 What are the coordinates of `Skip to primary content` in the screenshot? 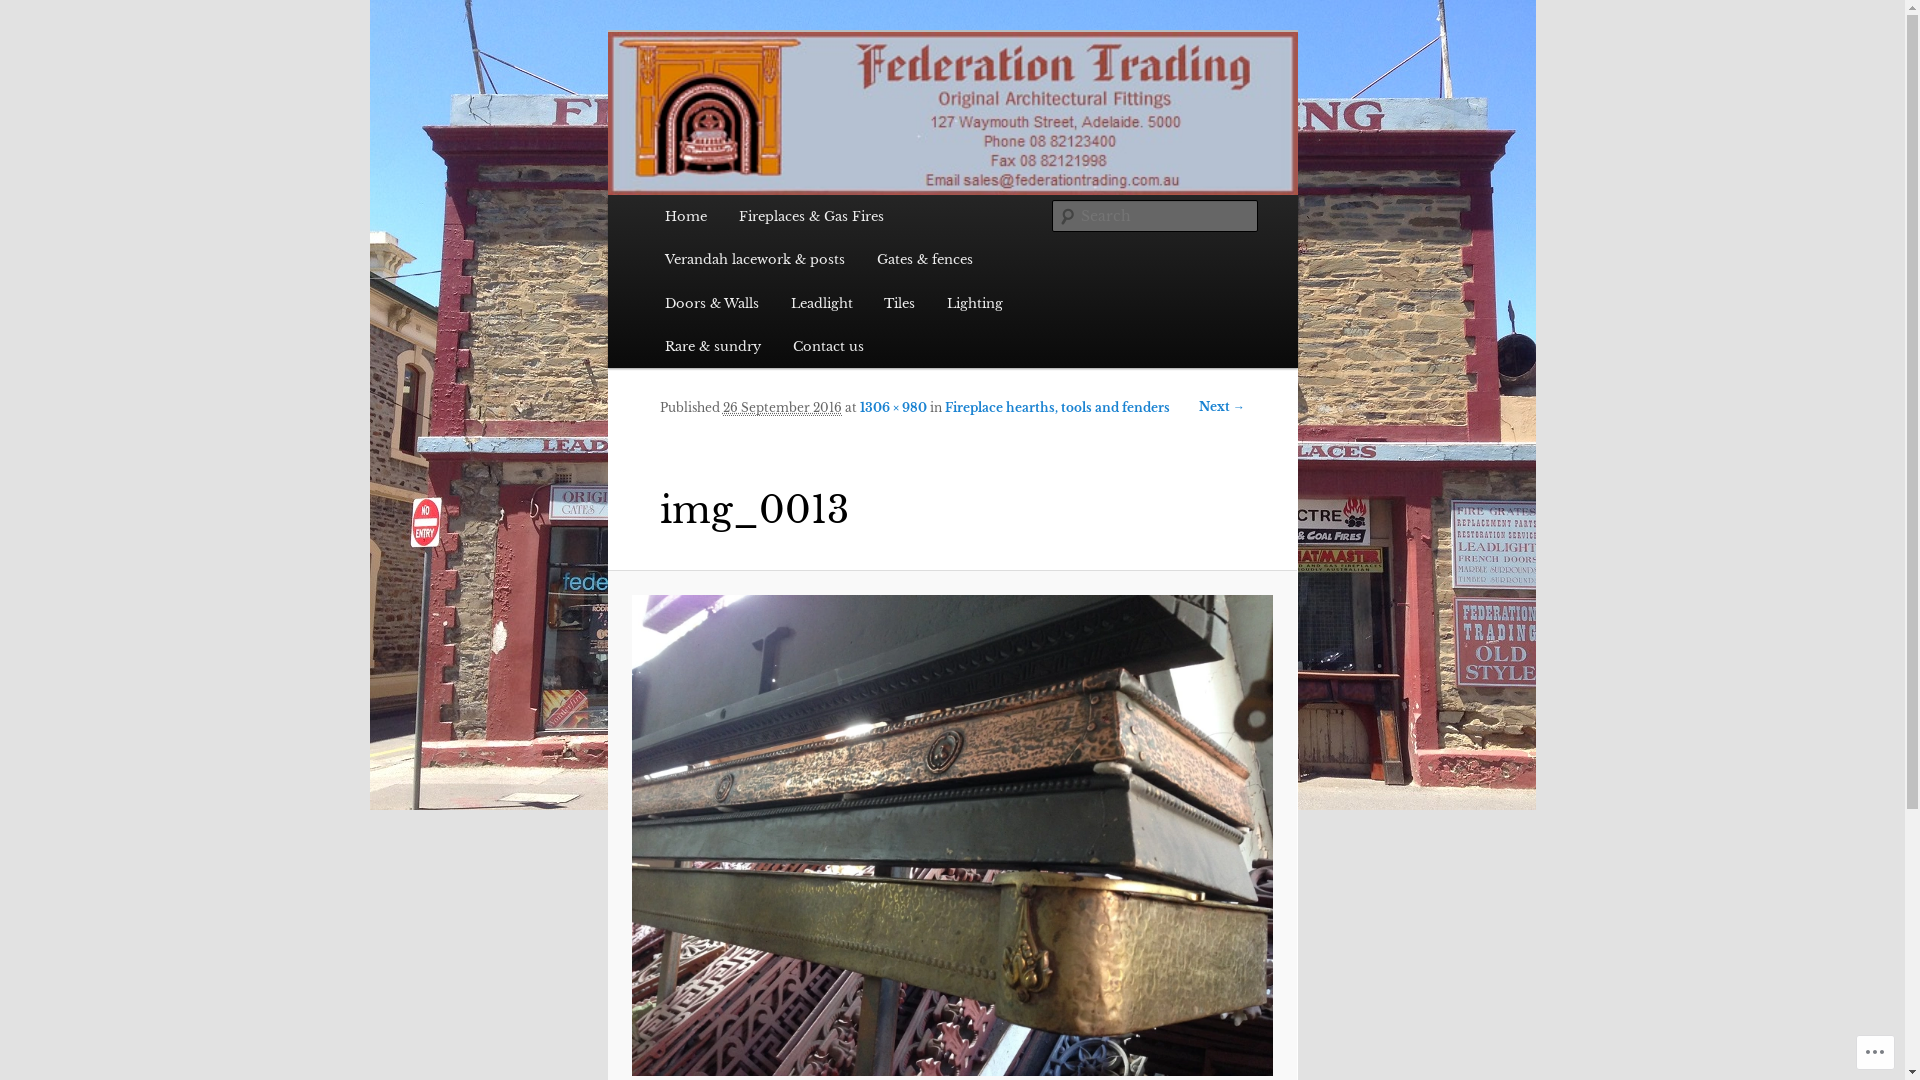 It's located at (30, 30).